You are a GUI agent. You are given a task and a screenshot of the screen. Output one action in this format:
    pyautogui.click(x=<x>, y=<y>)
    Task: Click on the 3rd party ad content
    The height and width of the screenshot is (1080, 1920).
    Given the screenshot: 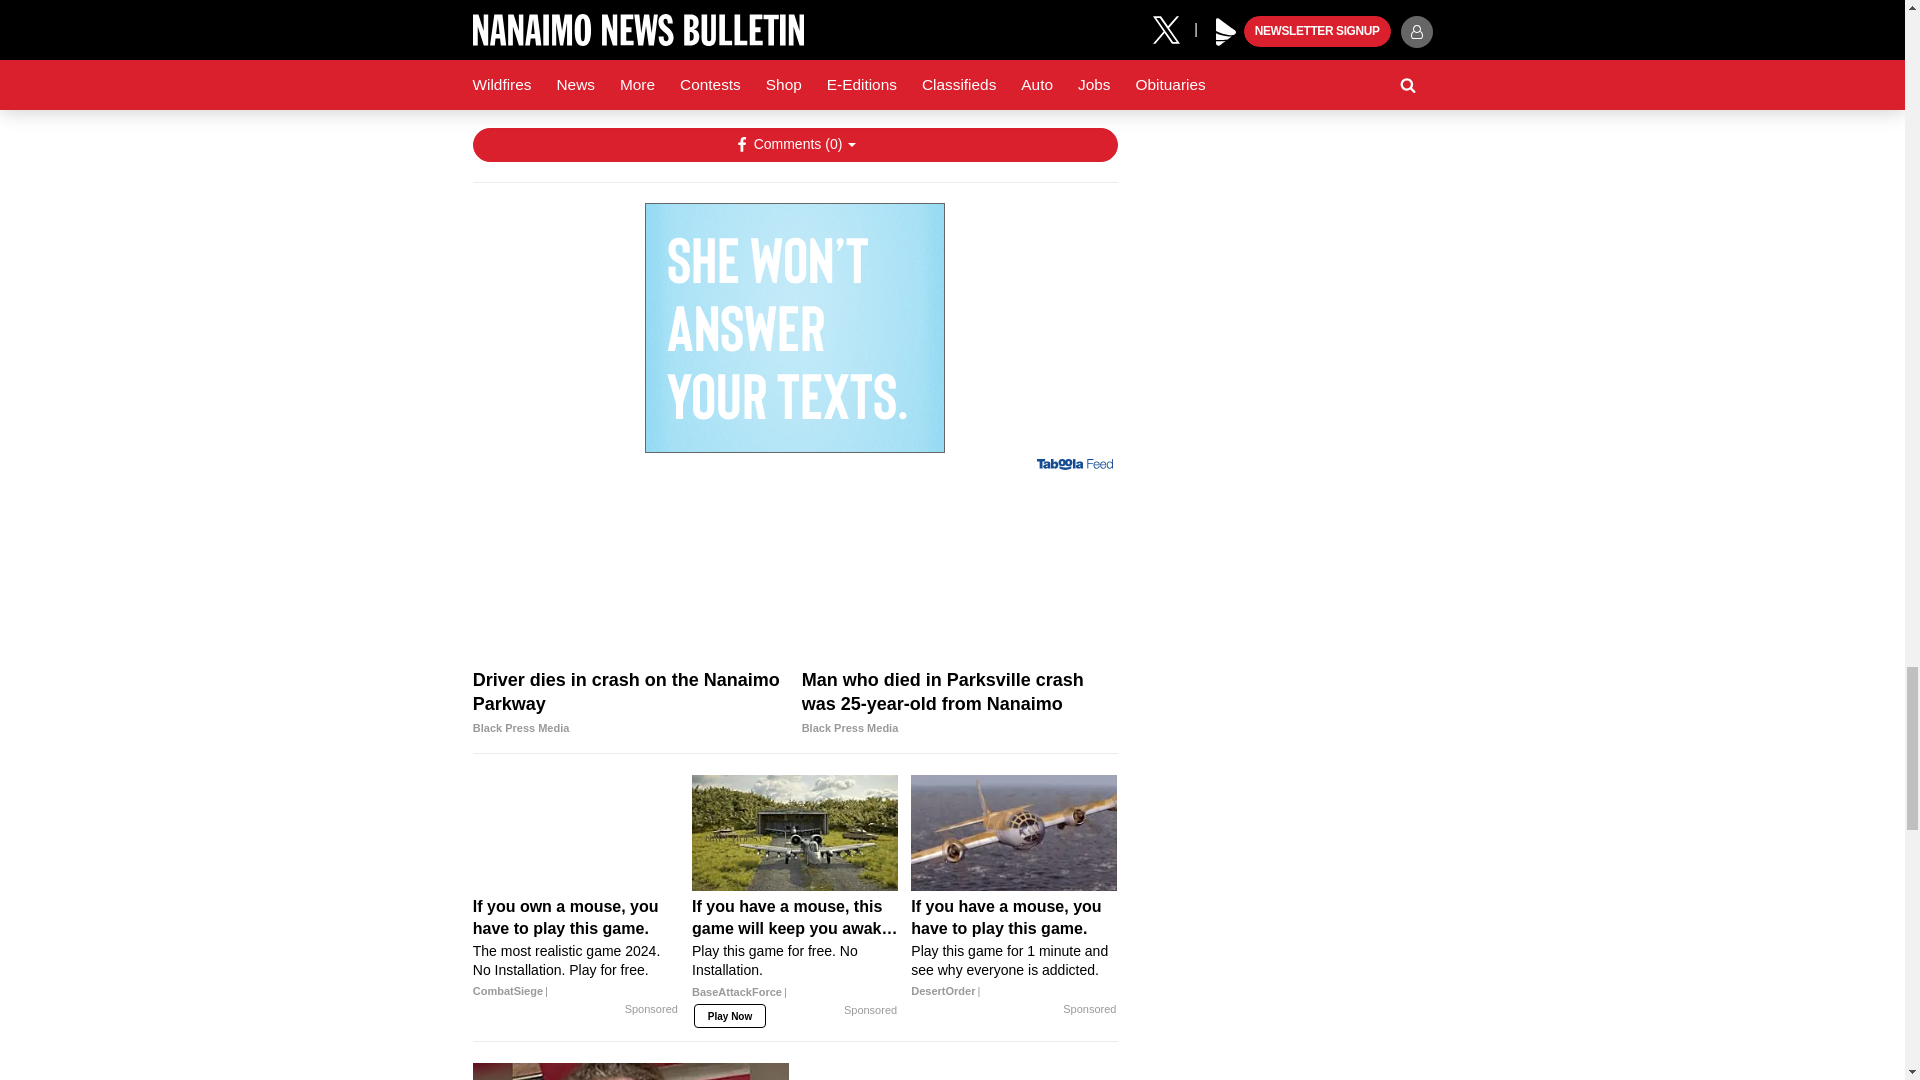 What is the action you would take?
    pyautogui.click(x=794, y=328)
    